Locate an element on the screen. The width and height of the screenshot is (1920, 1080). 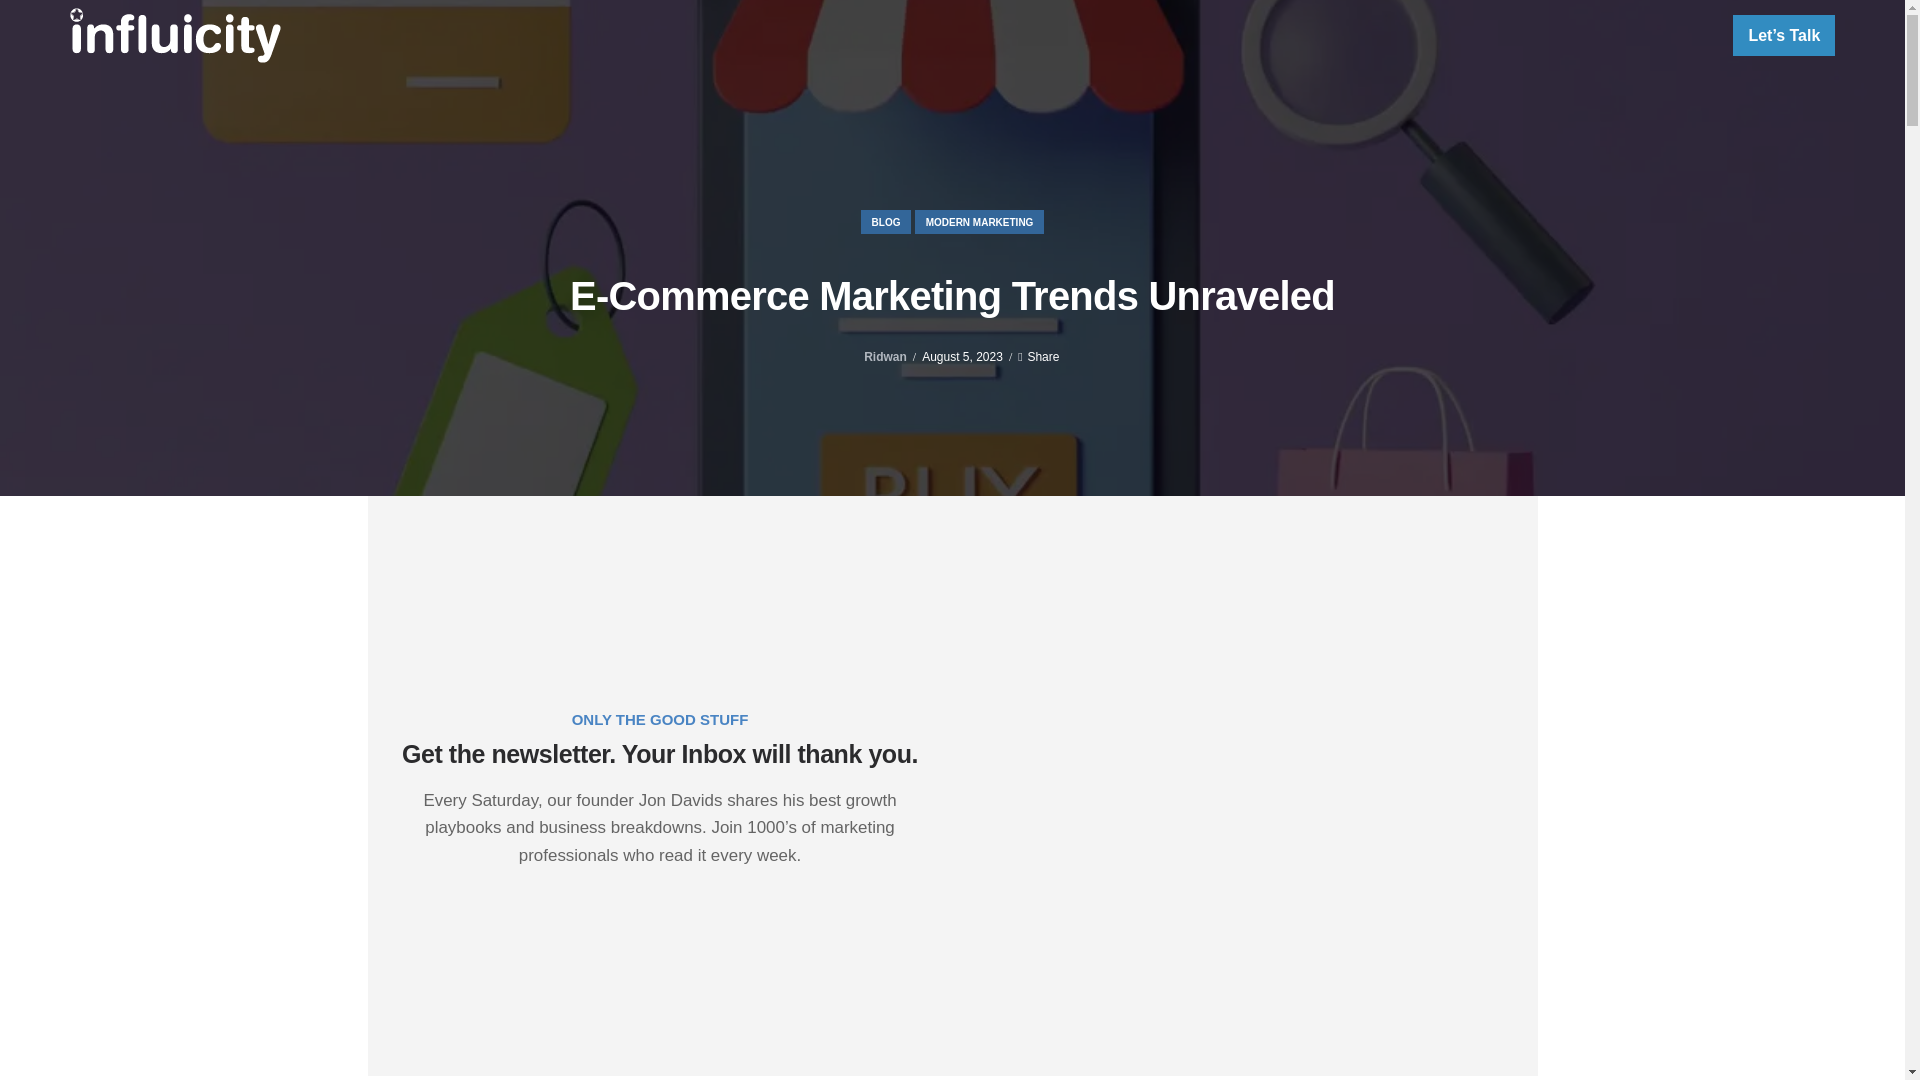
Ridwan is located at coordinates (884, 357).